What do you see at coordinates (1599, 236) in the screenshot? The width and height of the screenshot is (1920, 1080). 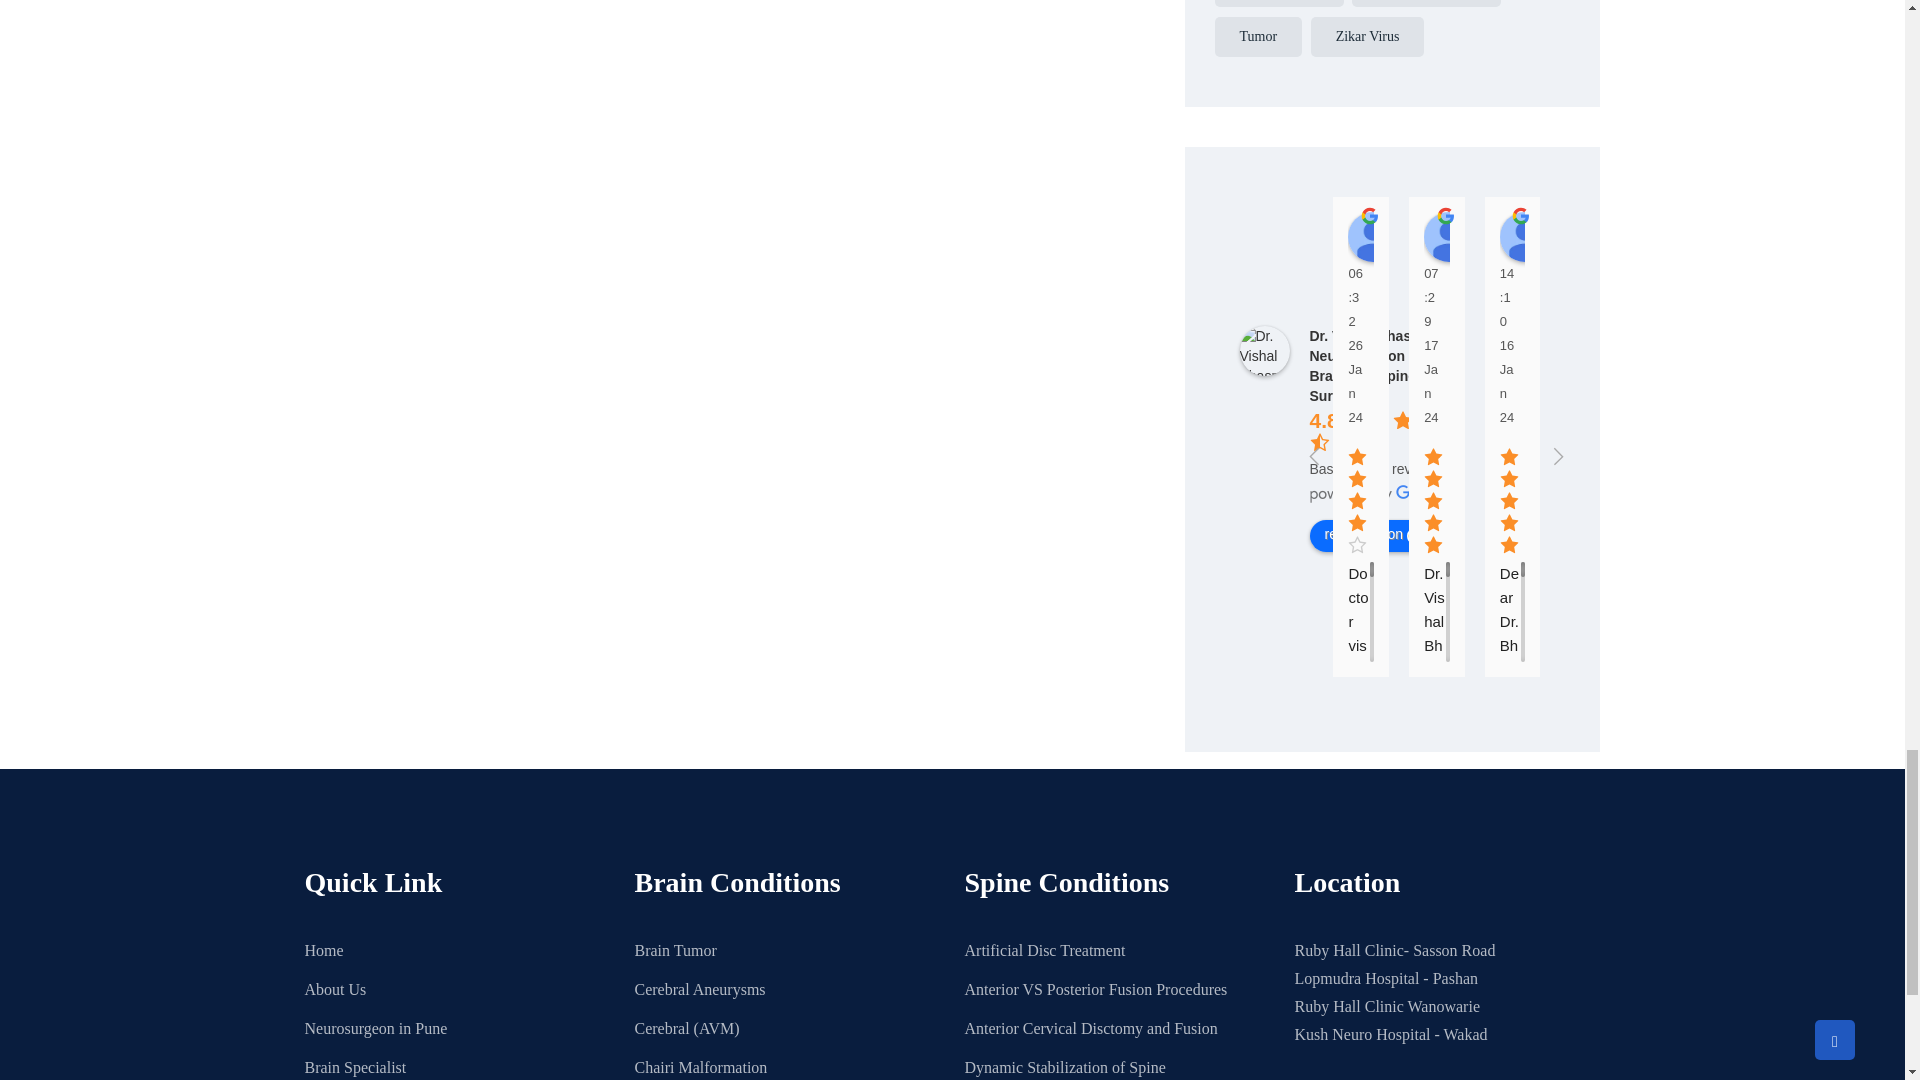 I see `sainee singh` at bounding box center [1599, 236].